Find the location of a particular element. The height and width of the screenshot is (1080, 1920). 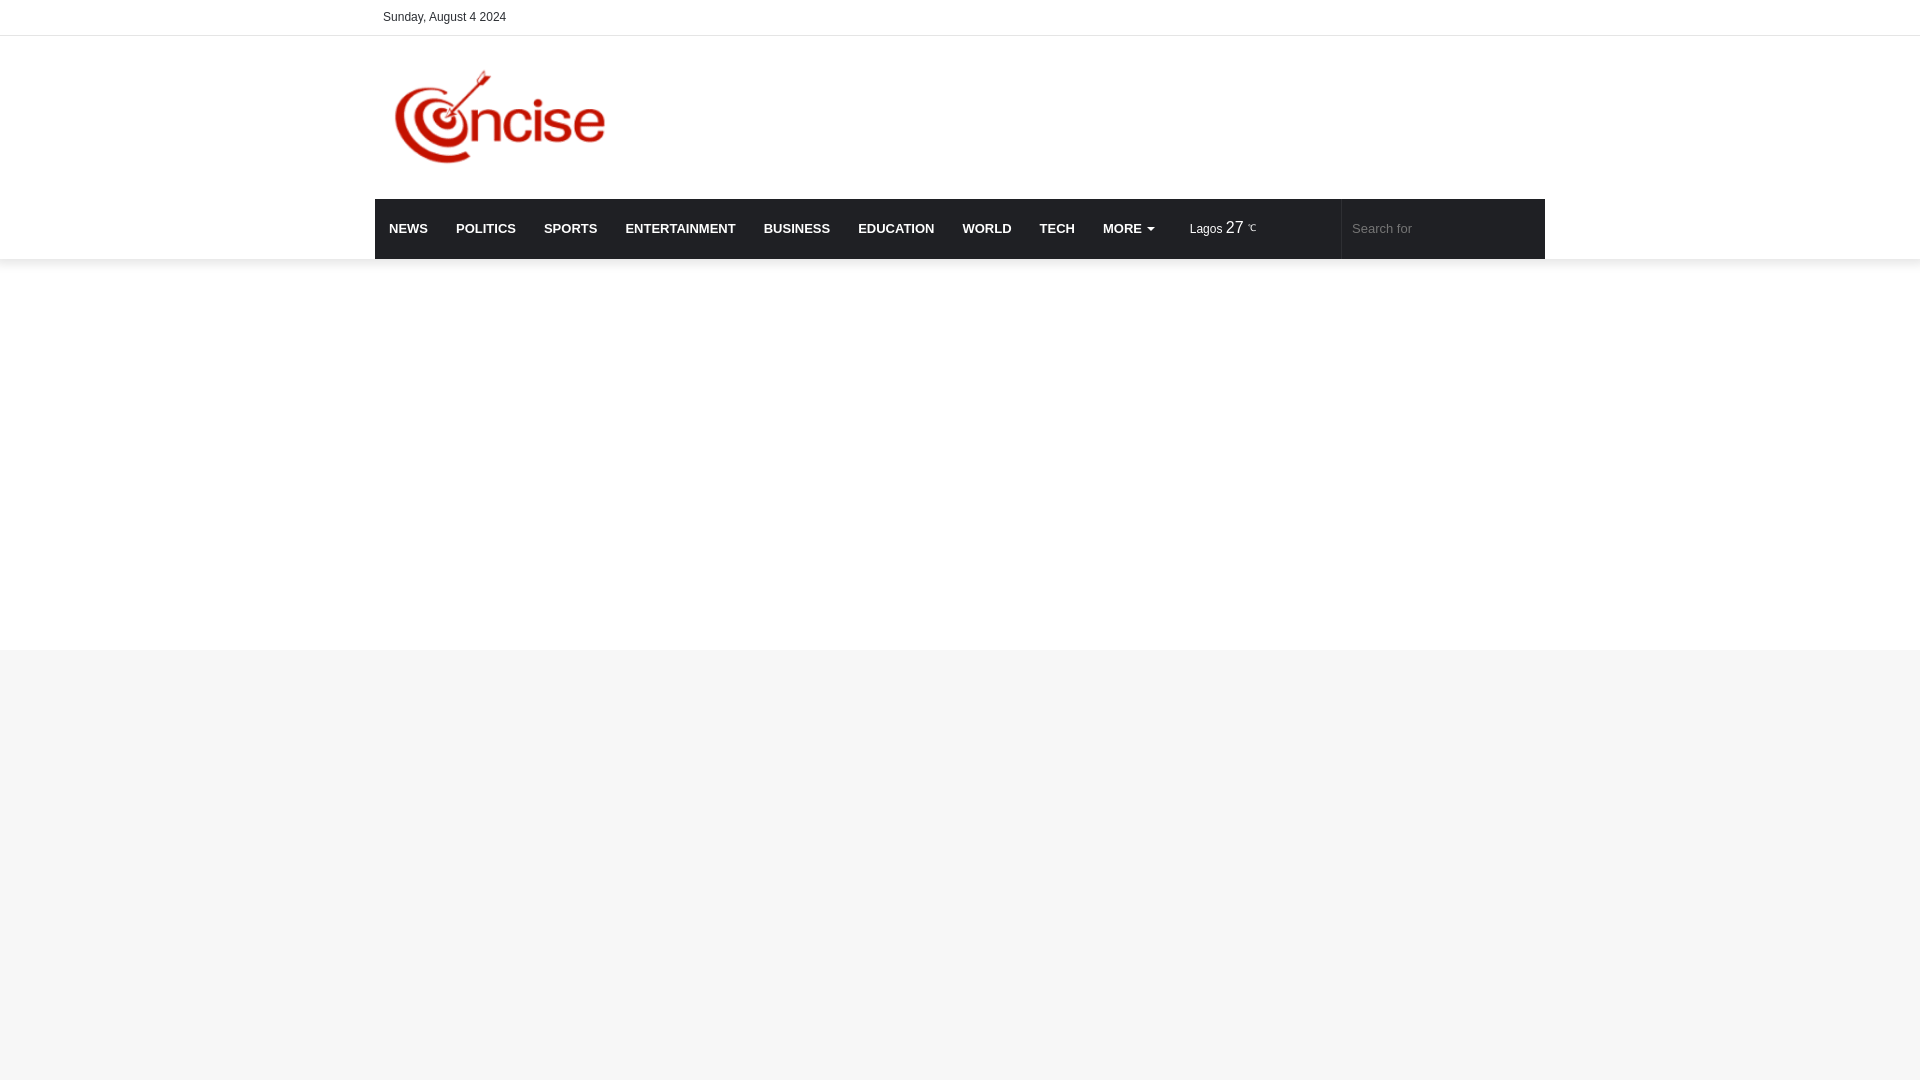

ENTERTAINMENT is located at coordinates (679, 228).